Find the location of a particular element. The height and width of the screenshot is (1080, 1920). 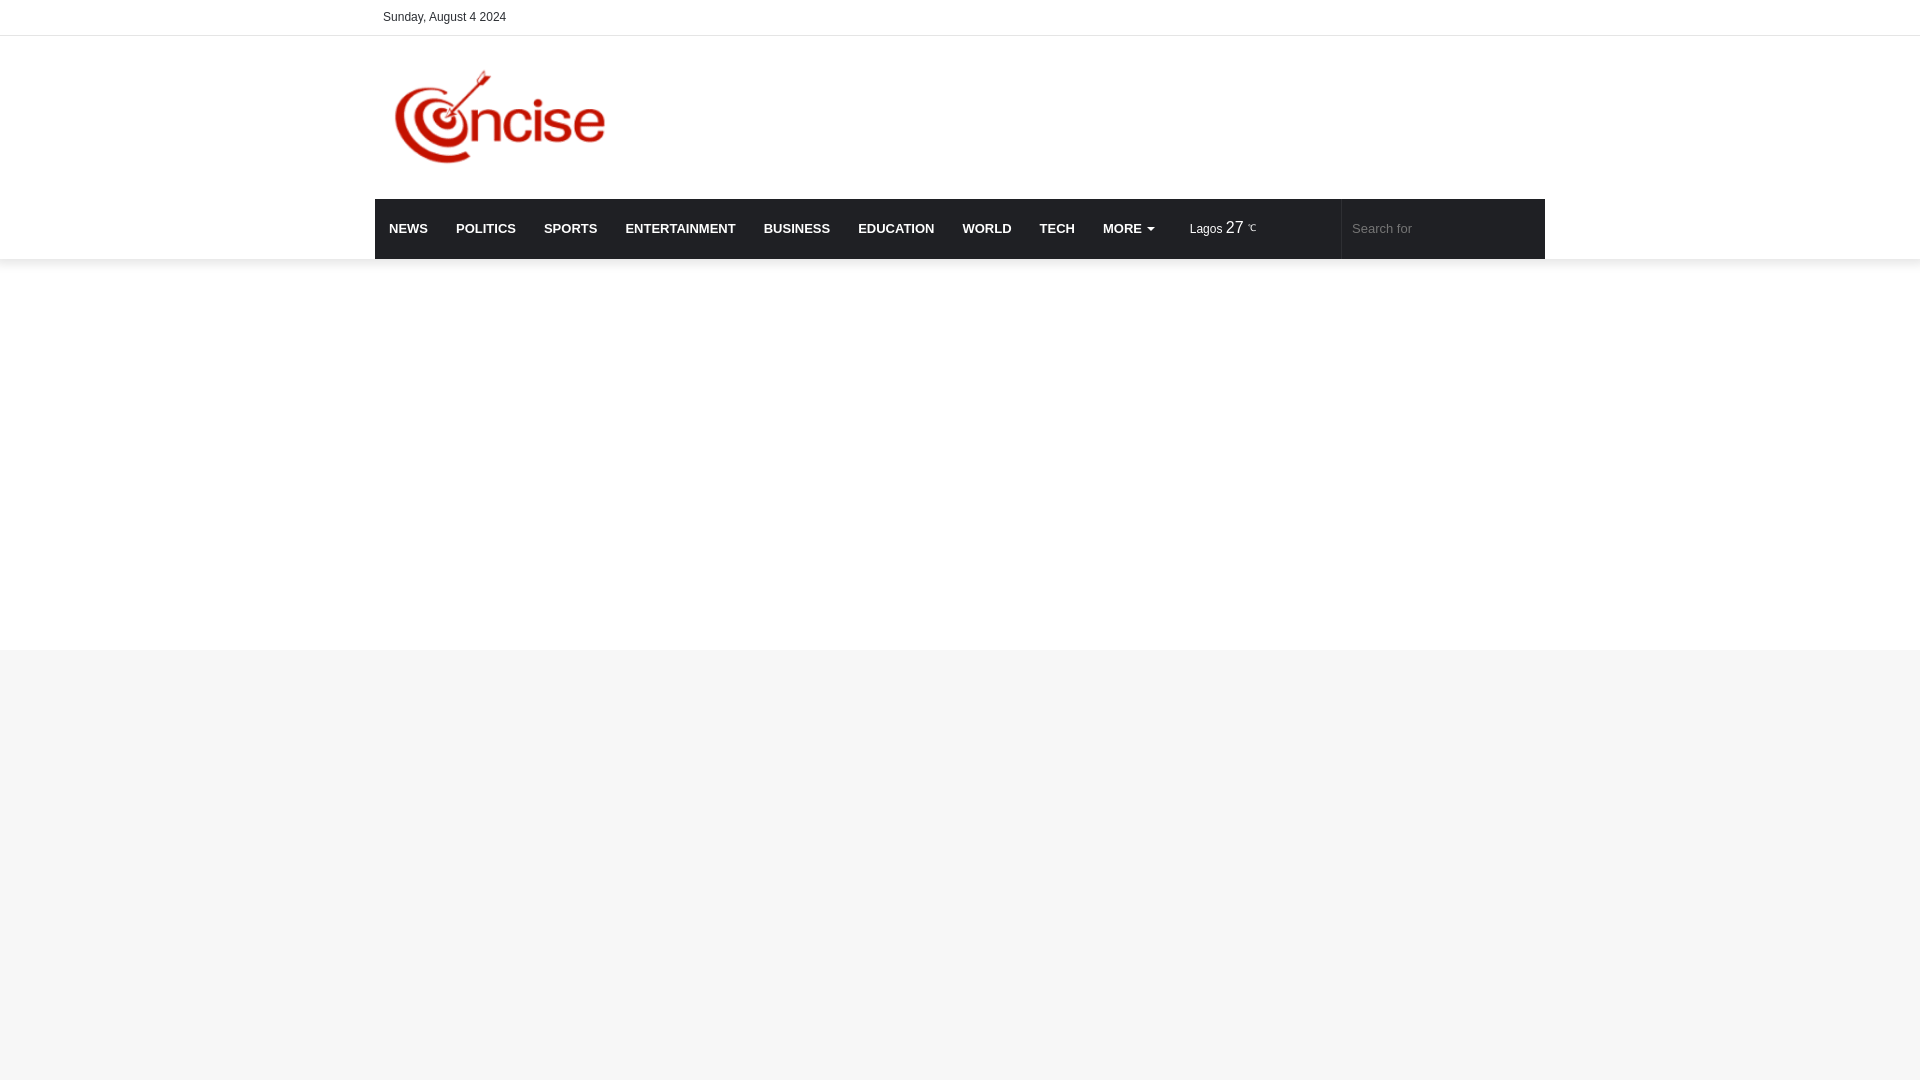

ENTERTAINMENT is located at coordinates (679, 228).